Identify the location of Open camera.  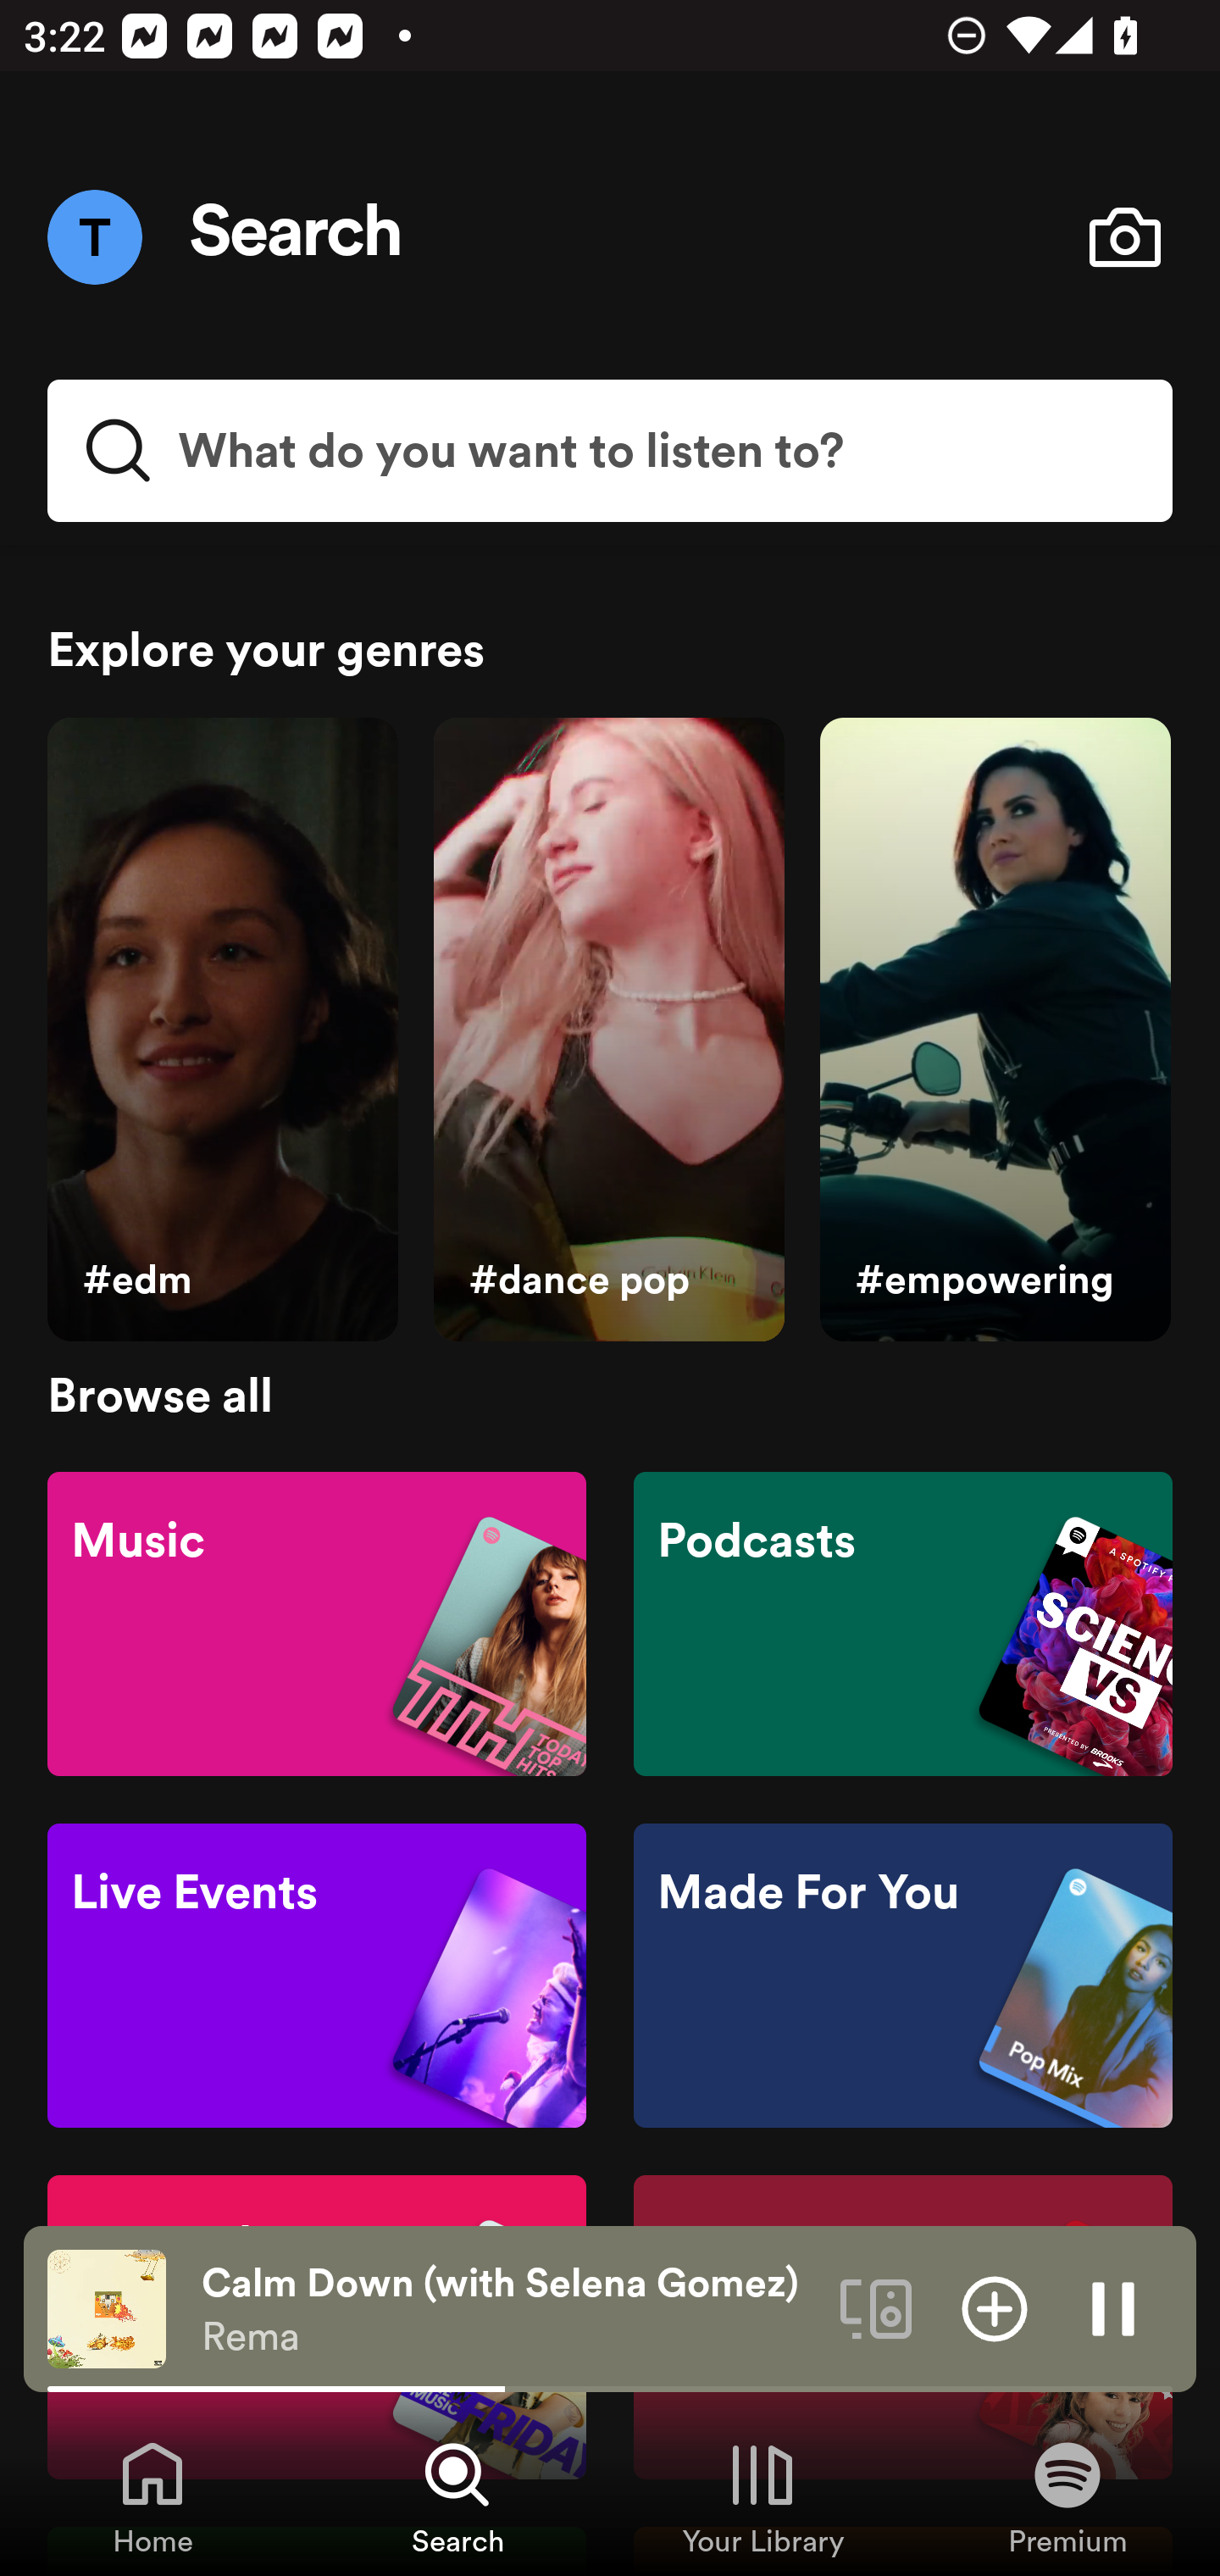
(1124, 237).